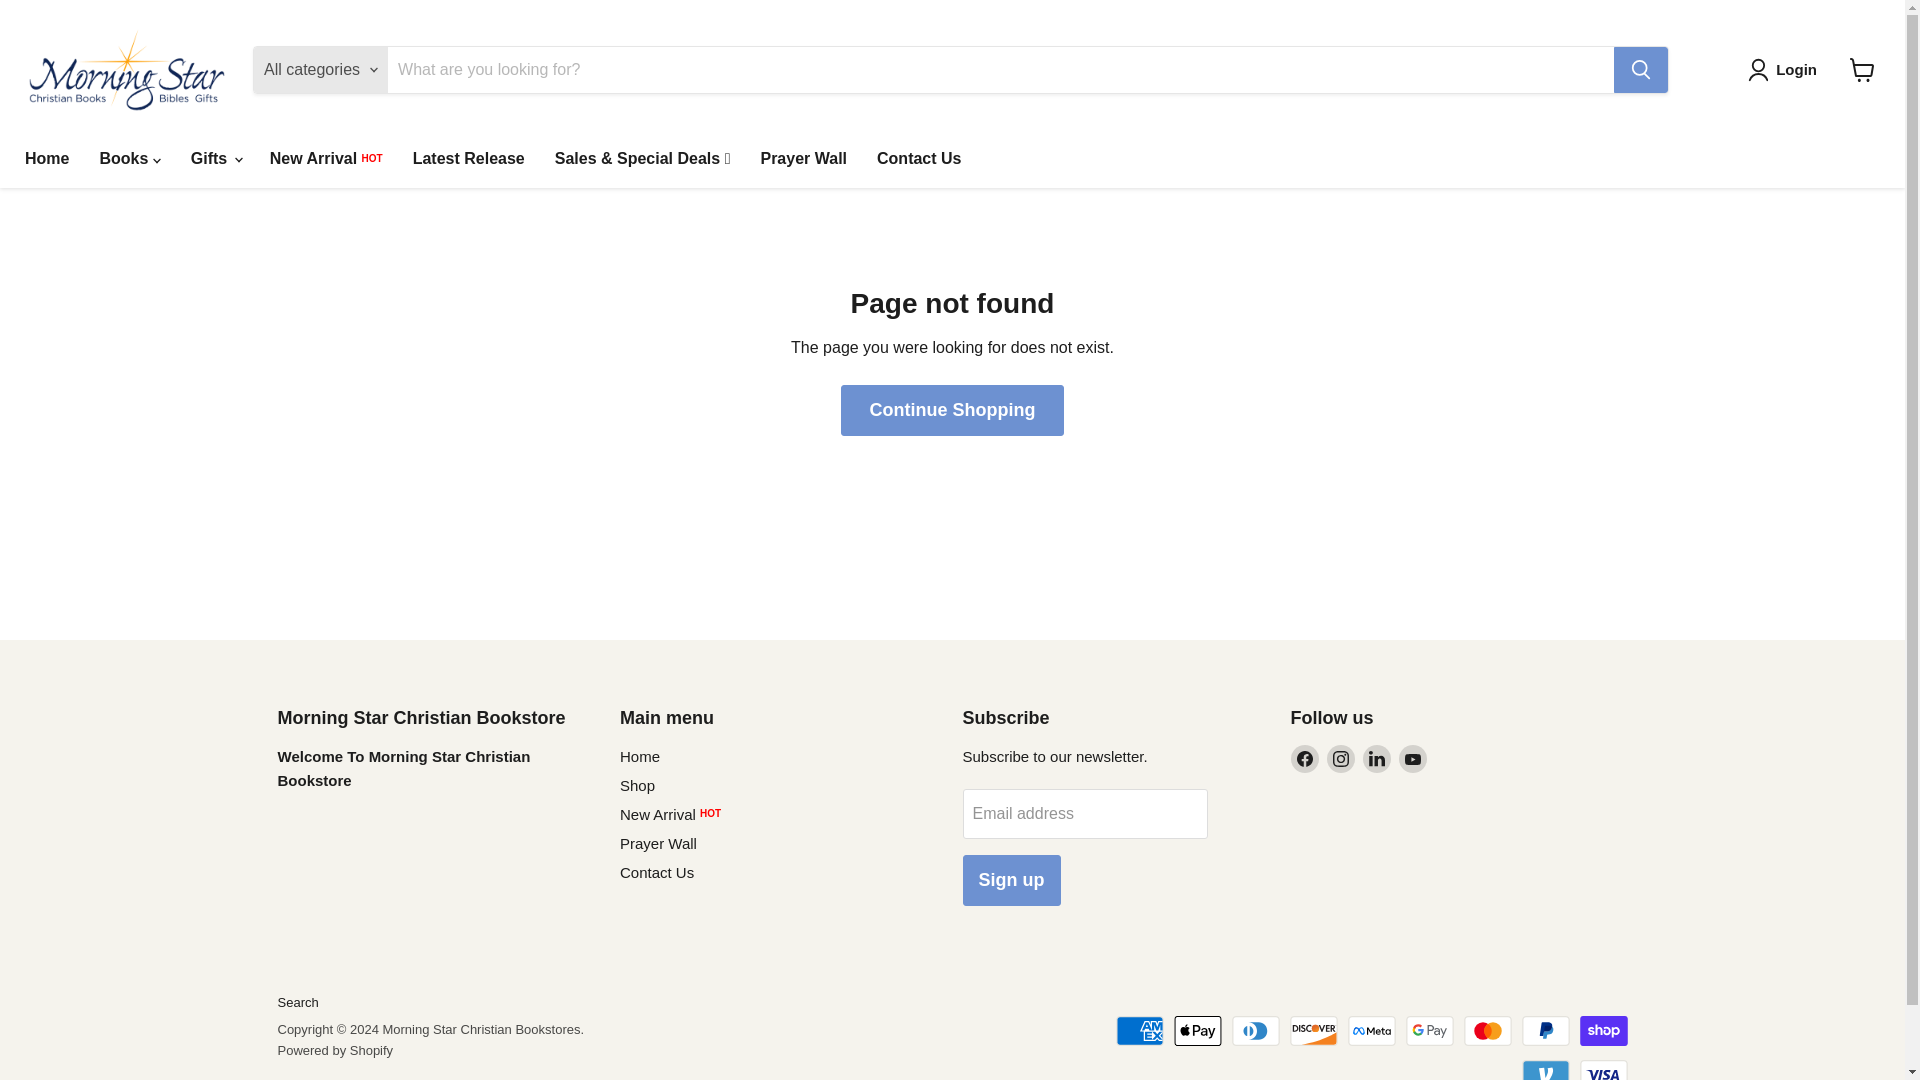 The image size is (1920, 1080). What do you see at coordinates (1376, 759) in the screenshot?
I see `LinkedIn` at bounding box center [1376, 759].